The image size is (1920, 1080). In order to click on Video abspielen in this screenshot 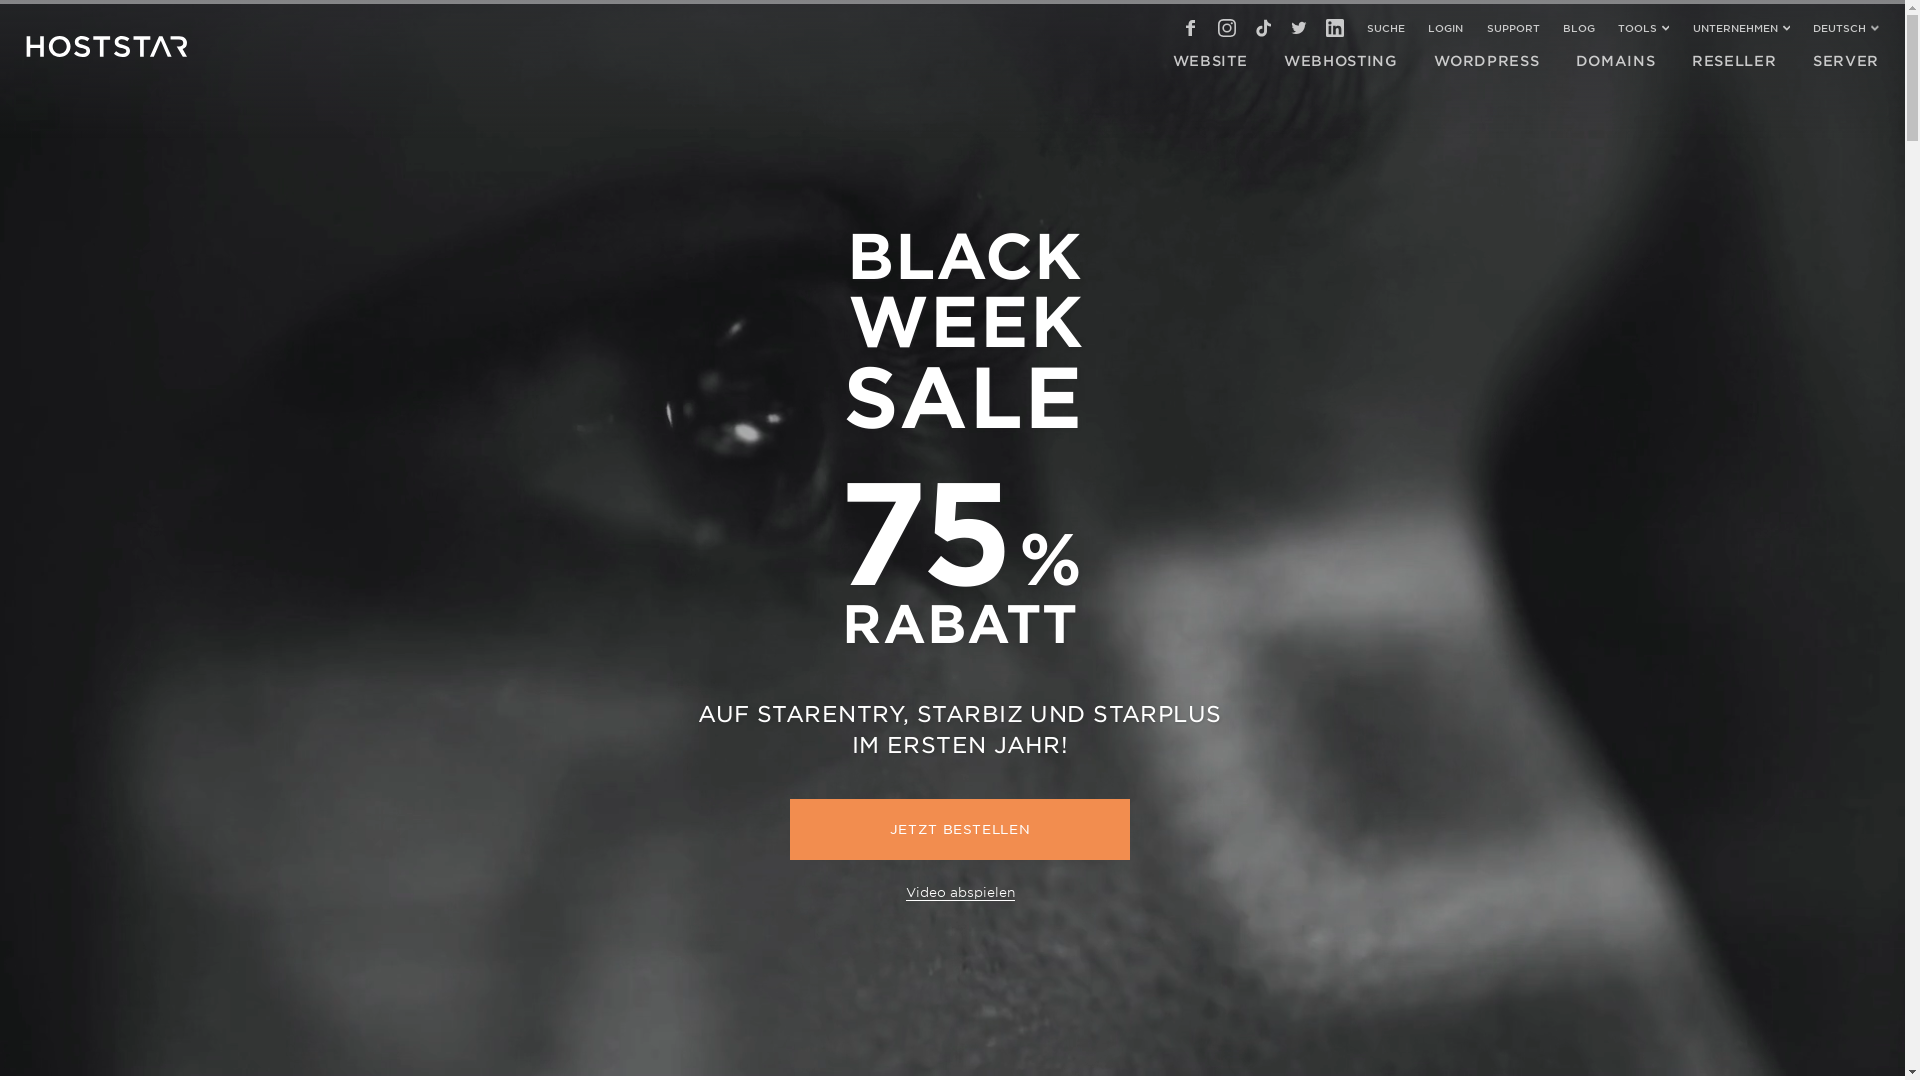, I will do `click(960, 892)`.